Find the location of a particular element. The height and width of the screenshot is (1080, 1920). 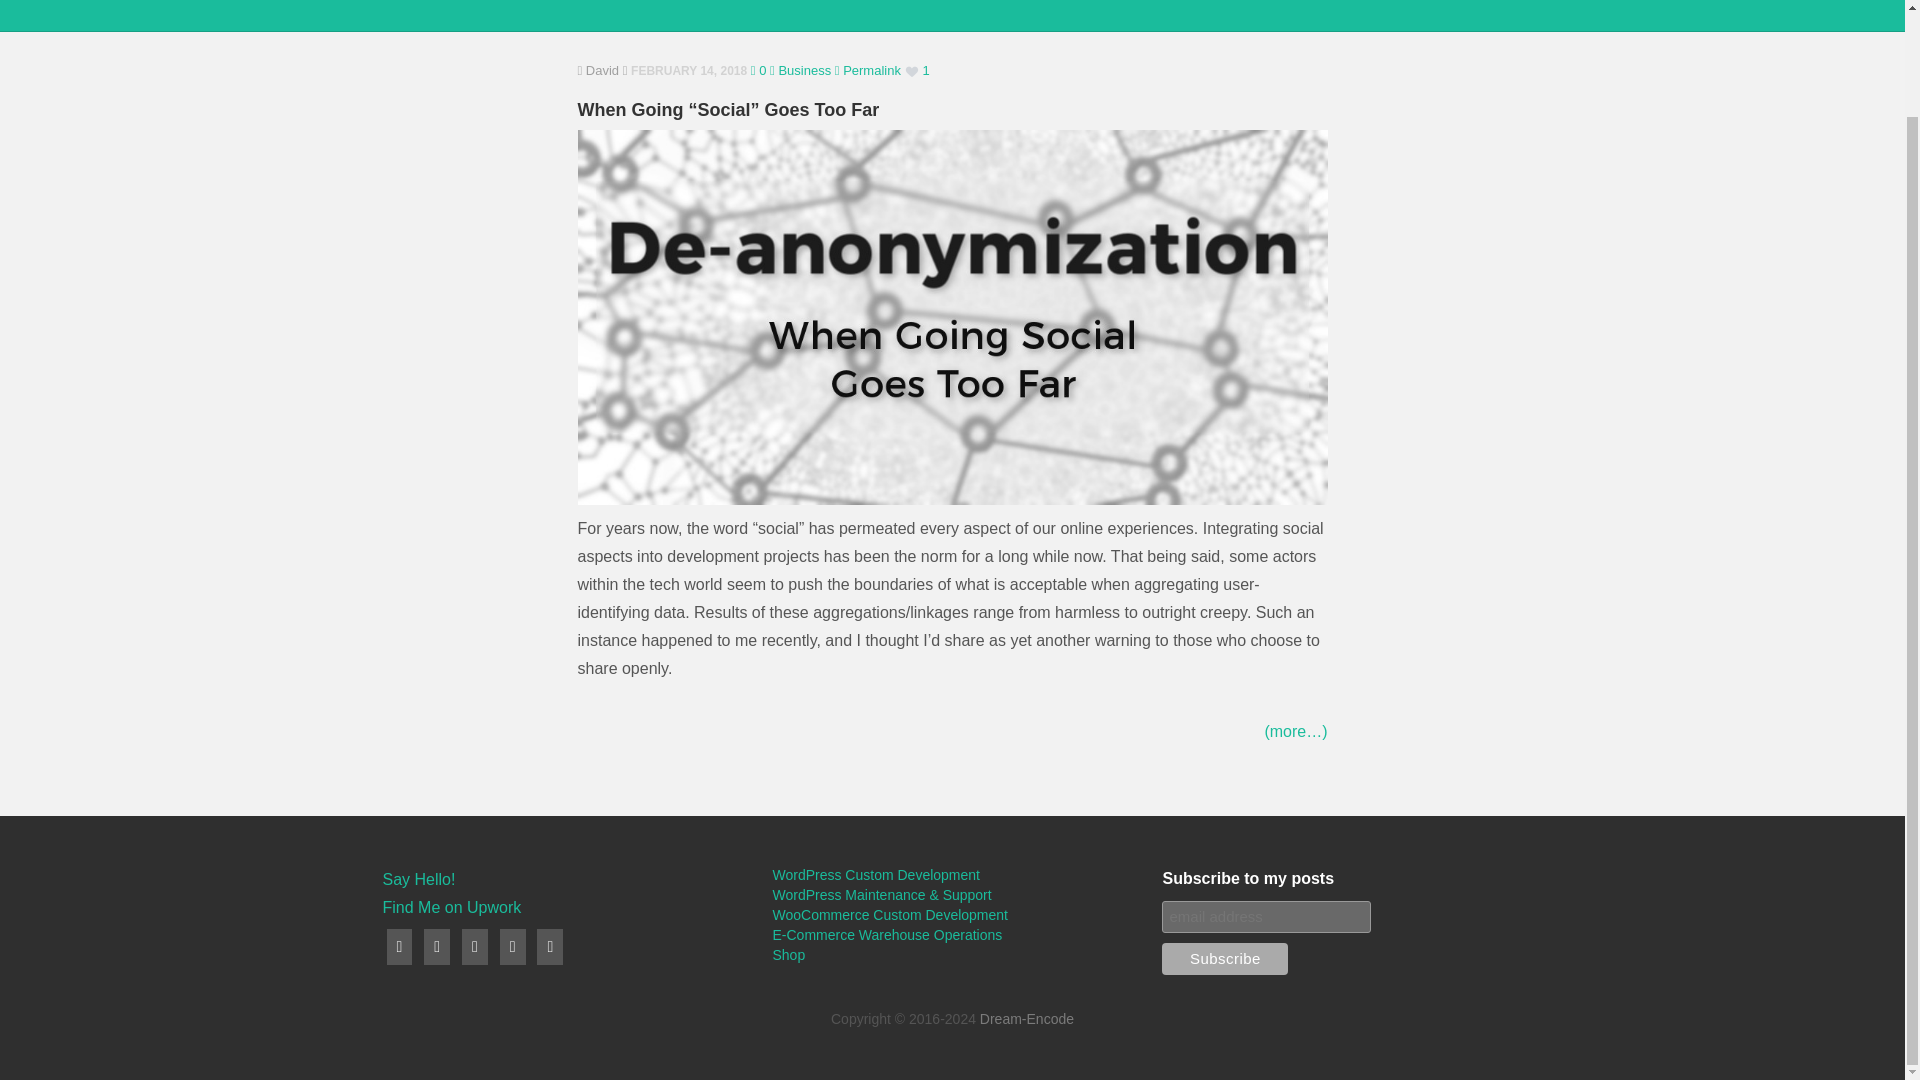

Find Me on Upwork is located at coordinates (451, 906).